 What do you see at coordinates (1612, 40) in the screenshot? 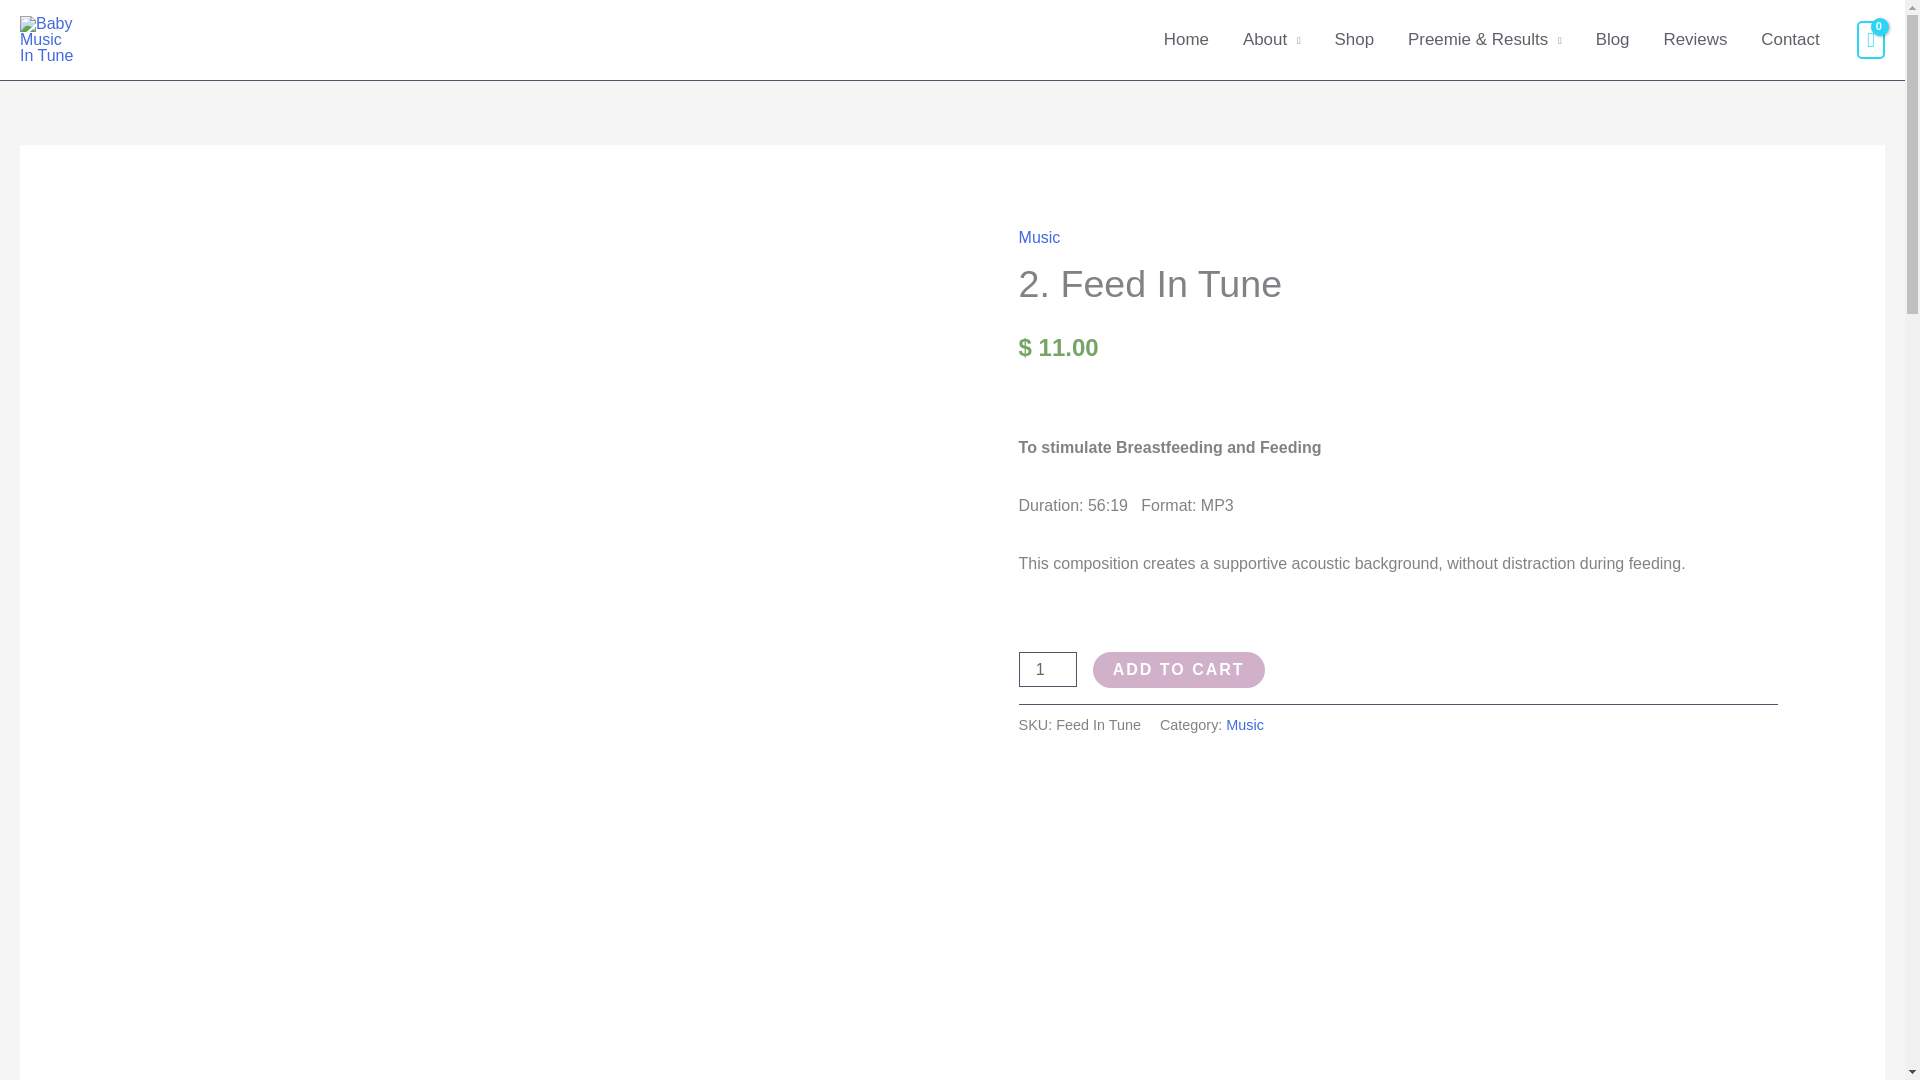
I see `Blog` at bounding box center [1612, 40].